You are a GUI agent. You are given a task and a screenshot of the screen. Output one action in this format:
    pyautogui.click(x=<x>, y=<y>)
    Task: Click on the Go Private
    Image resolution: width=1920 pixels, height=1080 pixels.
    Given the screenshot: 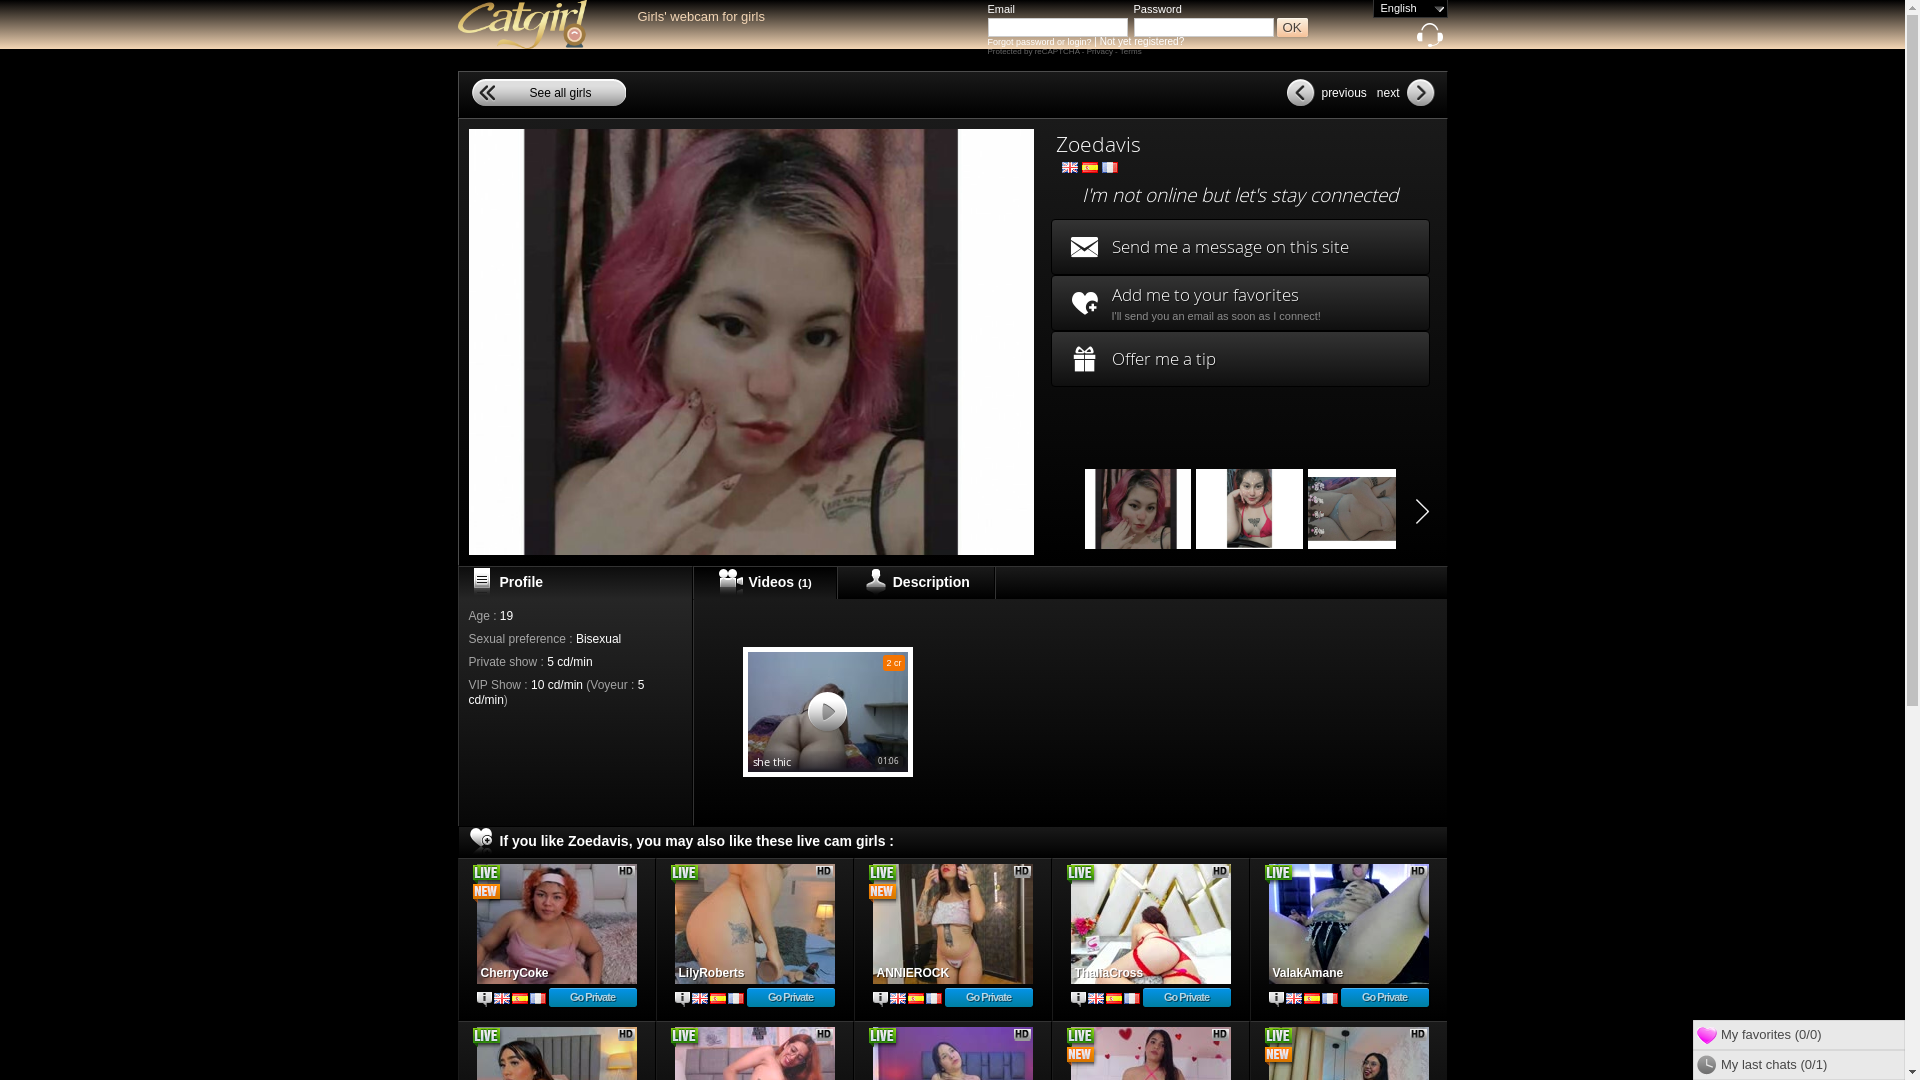 What is the action you would take?
    pyautogui.click(x=988, y=998)
    